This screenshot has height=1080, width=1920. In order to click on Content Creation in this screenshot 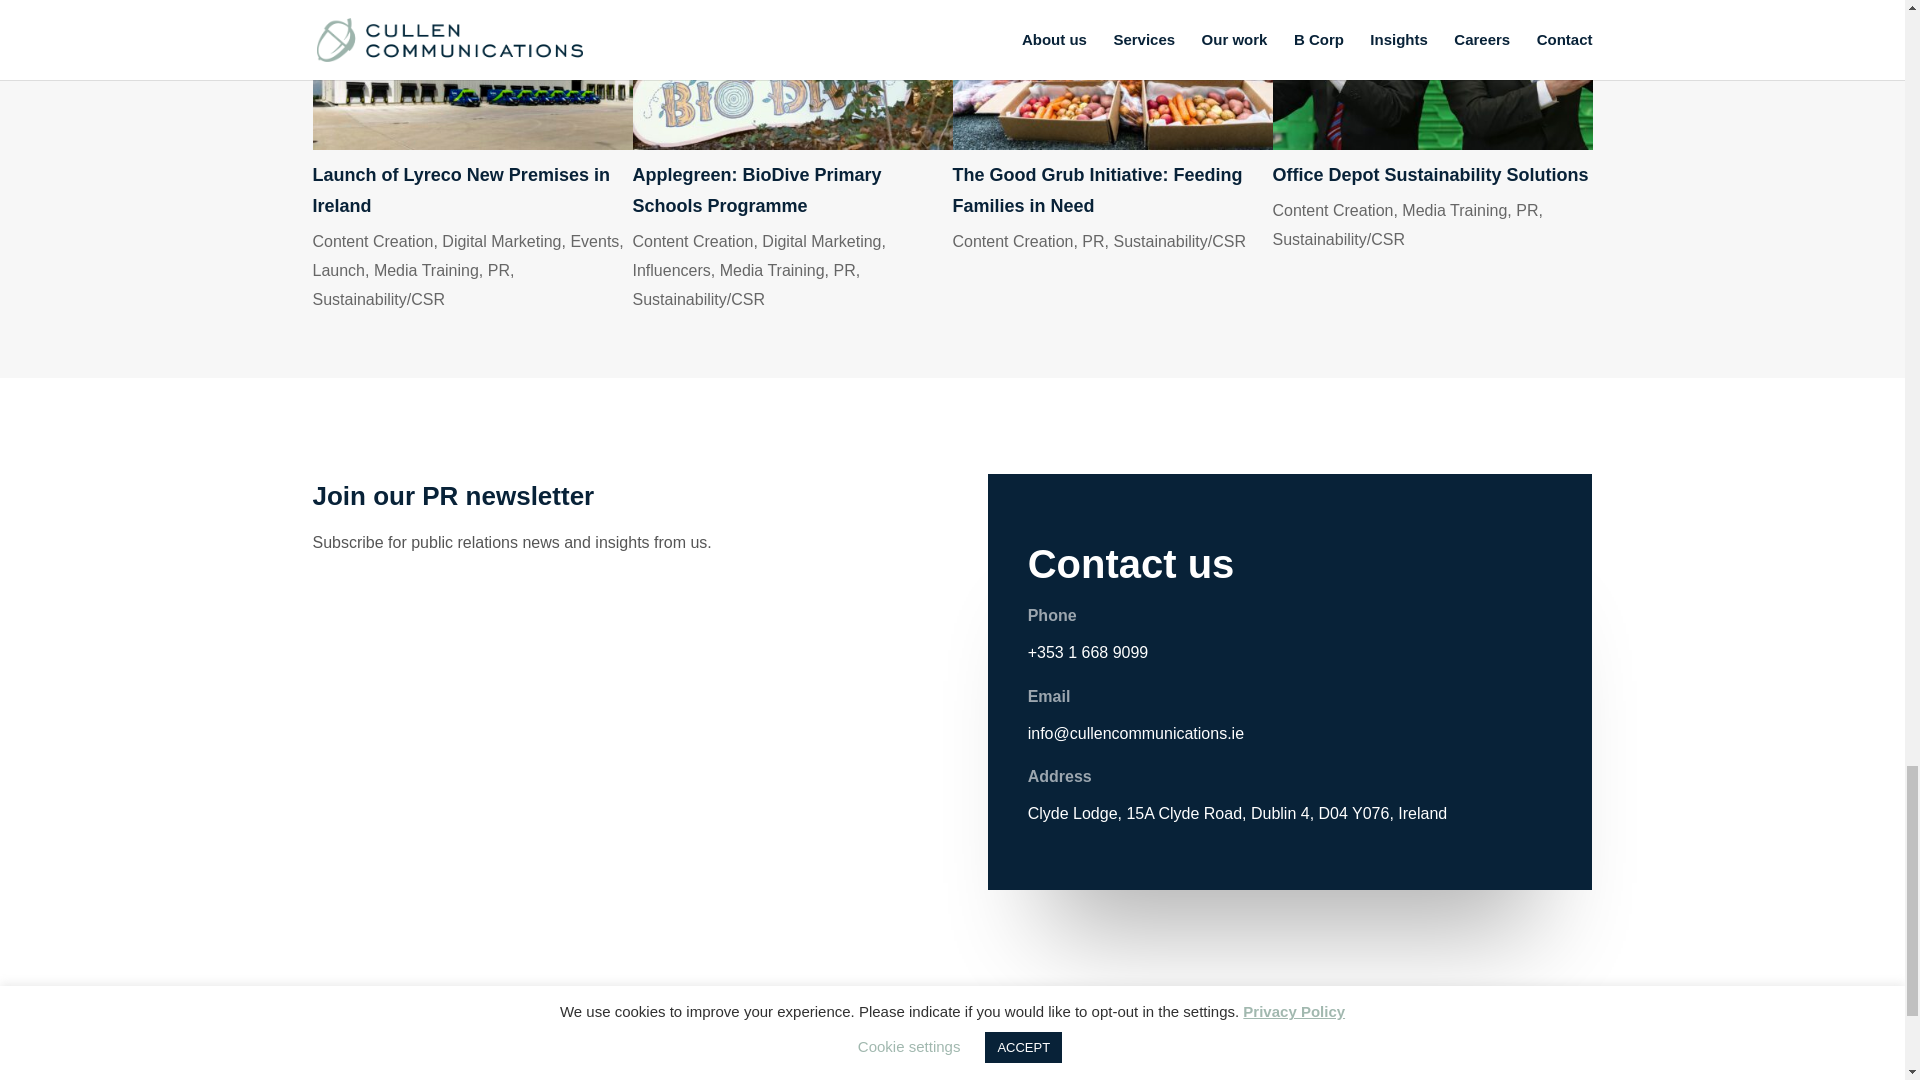, I will do `click(692, 241)`.